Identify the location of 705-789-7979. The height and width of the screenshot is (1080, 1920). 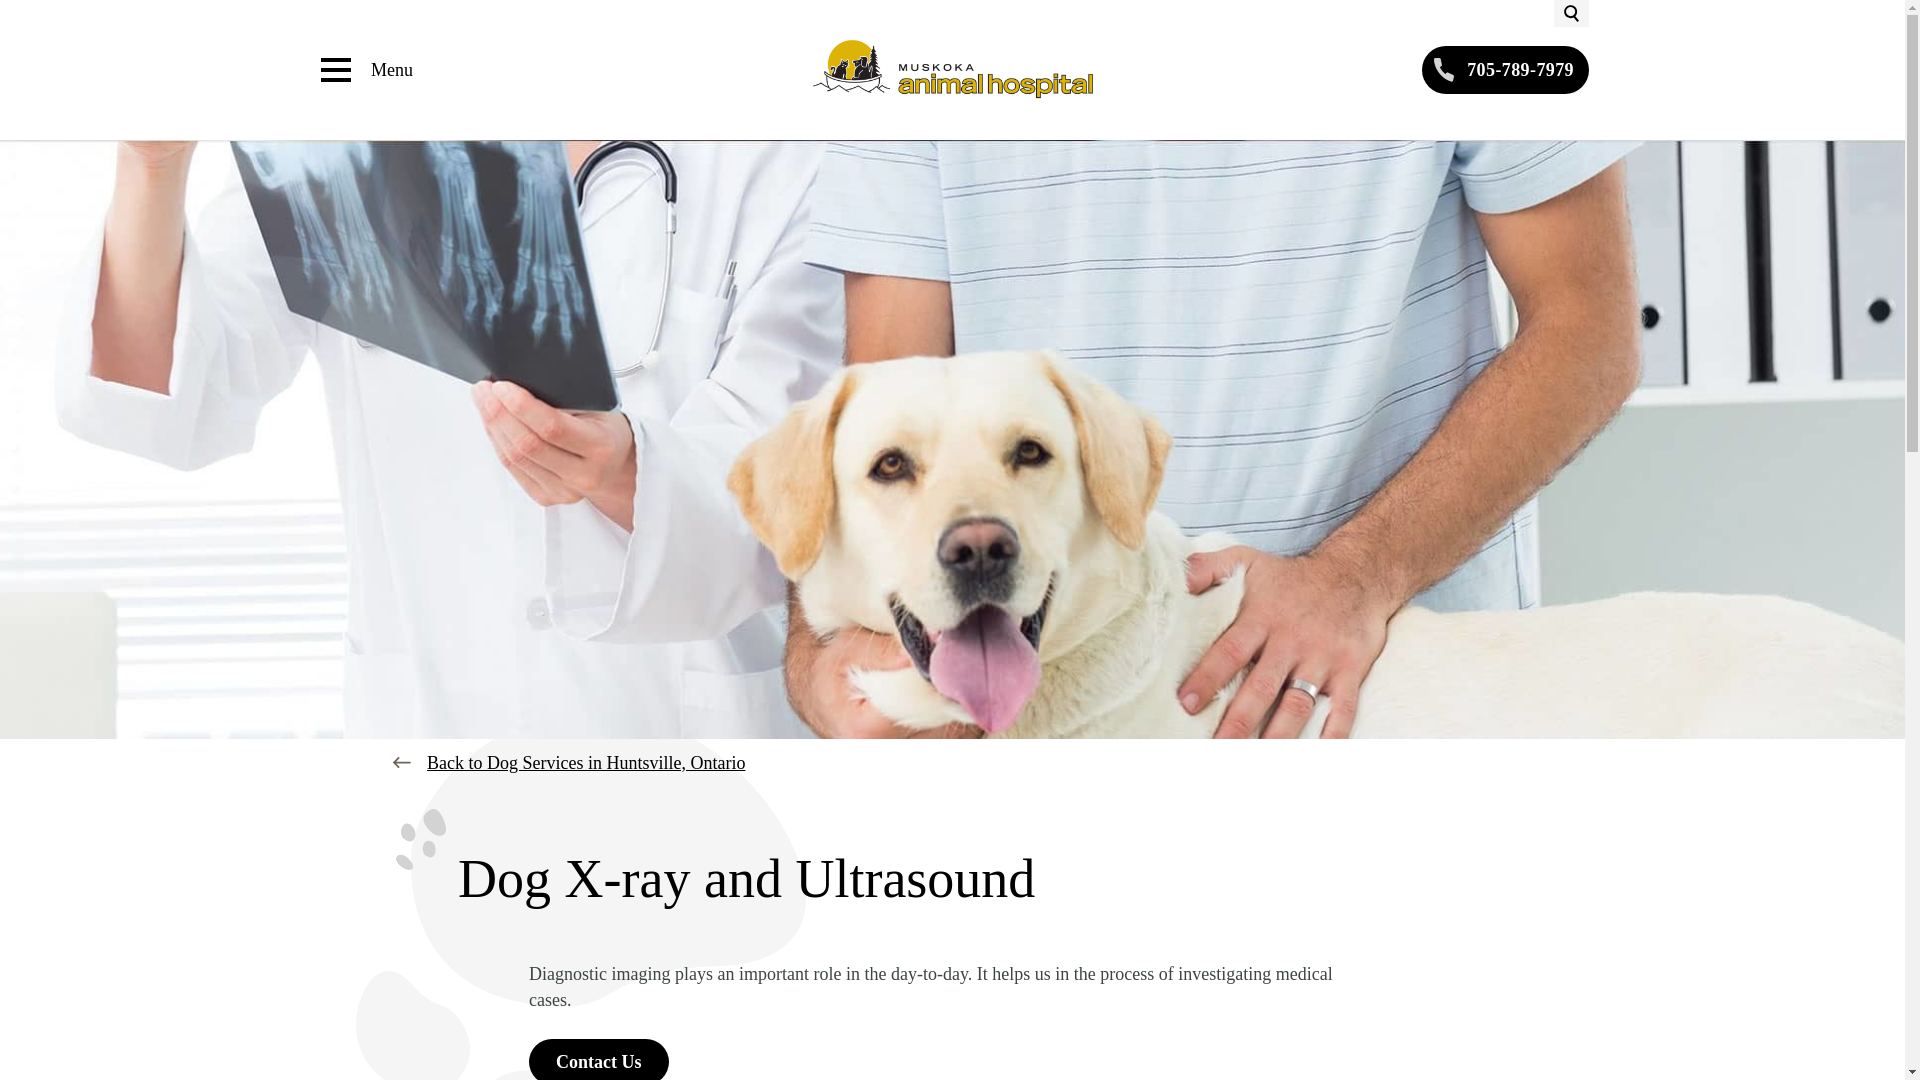
(1506, 70).